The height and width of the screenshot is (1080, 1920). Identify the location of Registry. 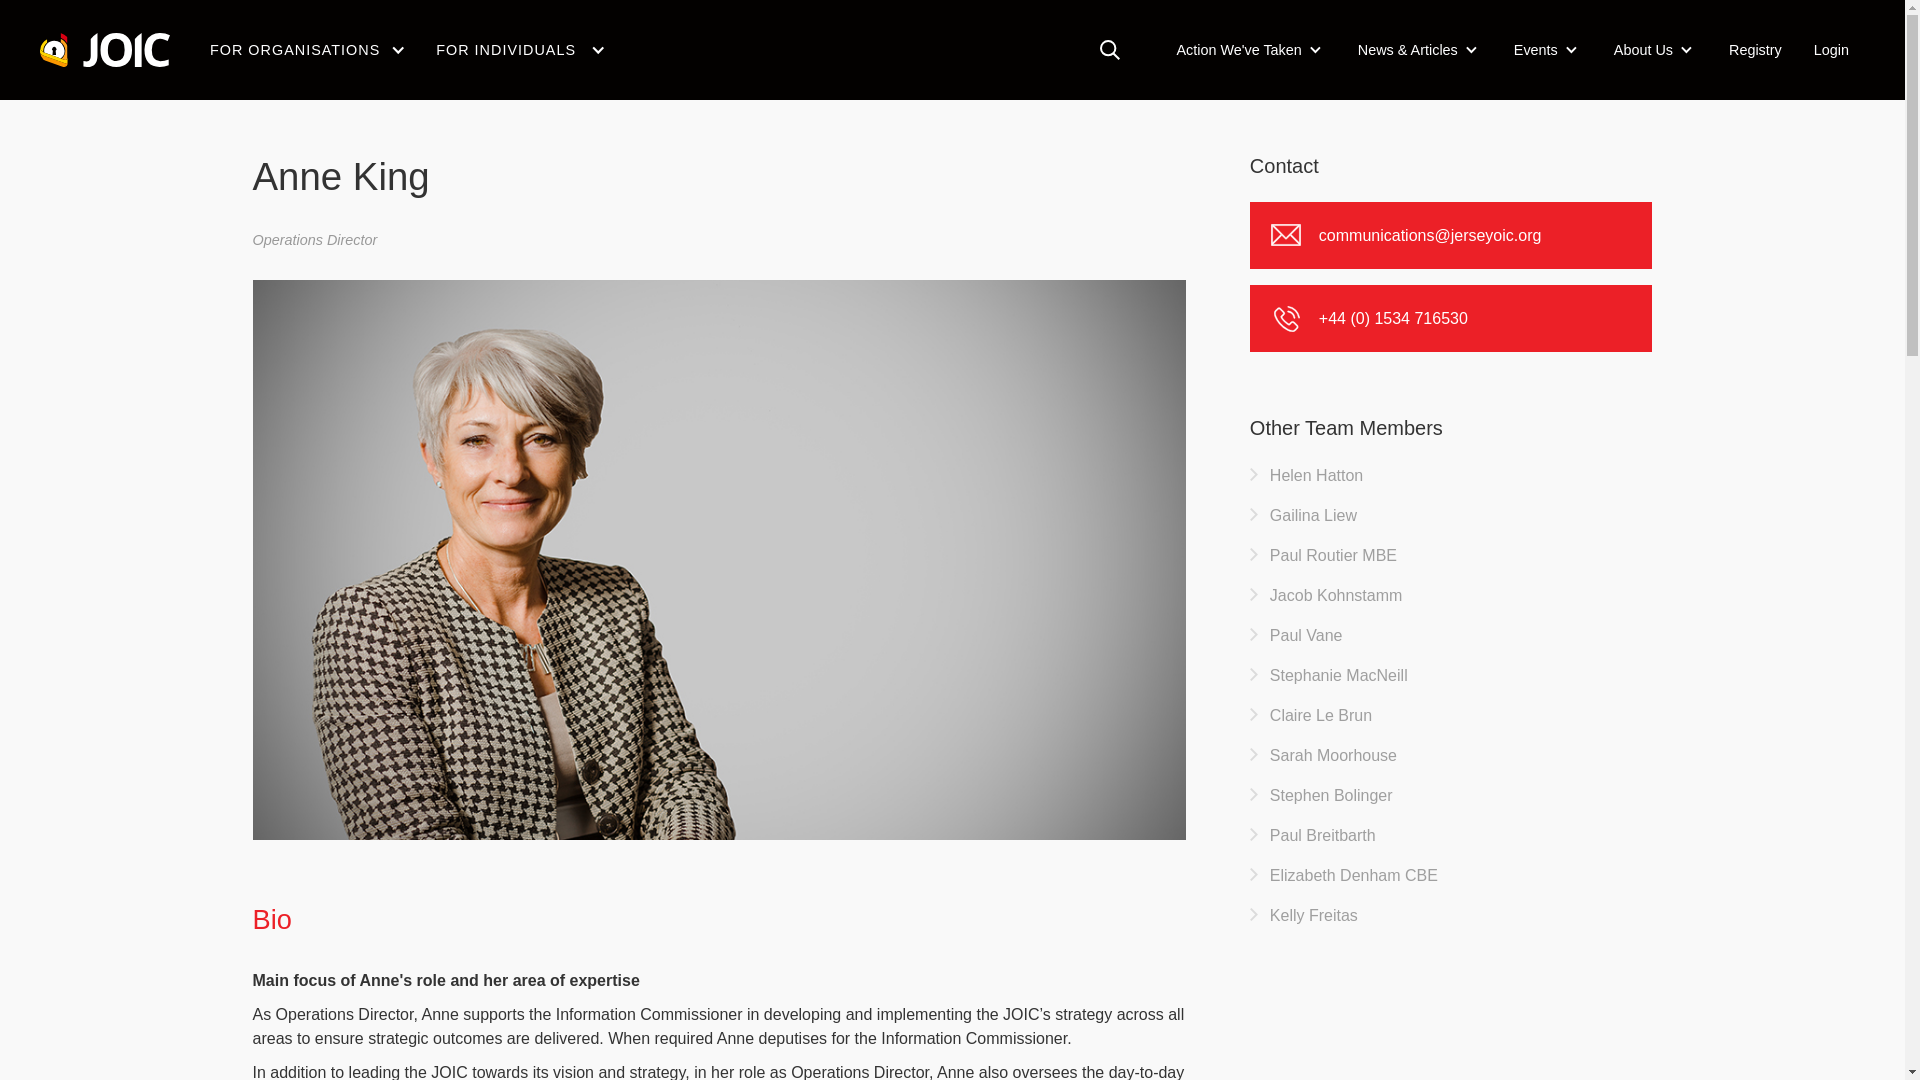
(1754, 49).